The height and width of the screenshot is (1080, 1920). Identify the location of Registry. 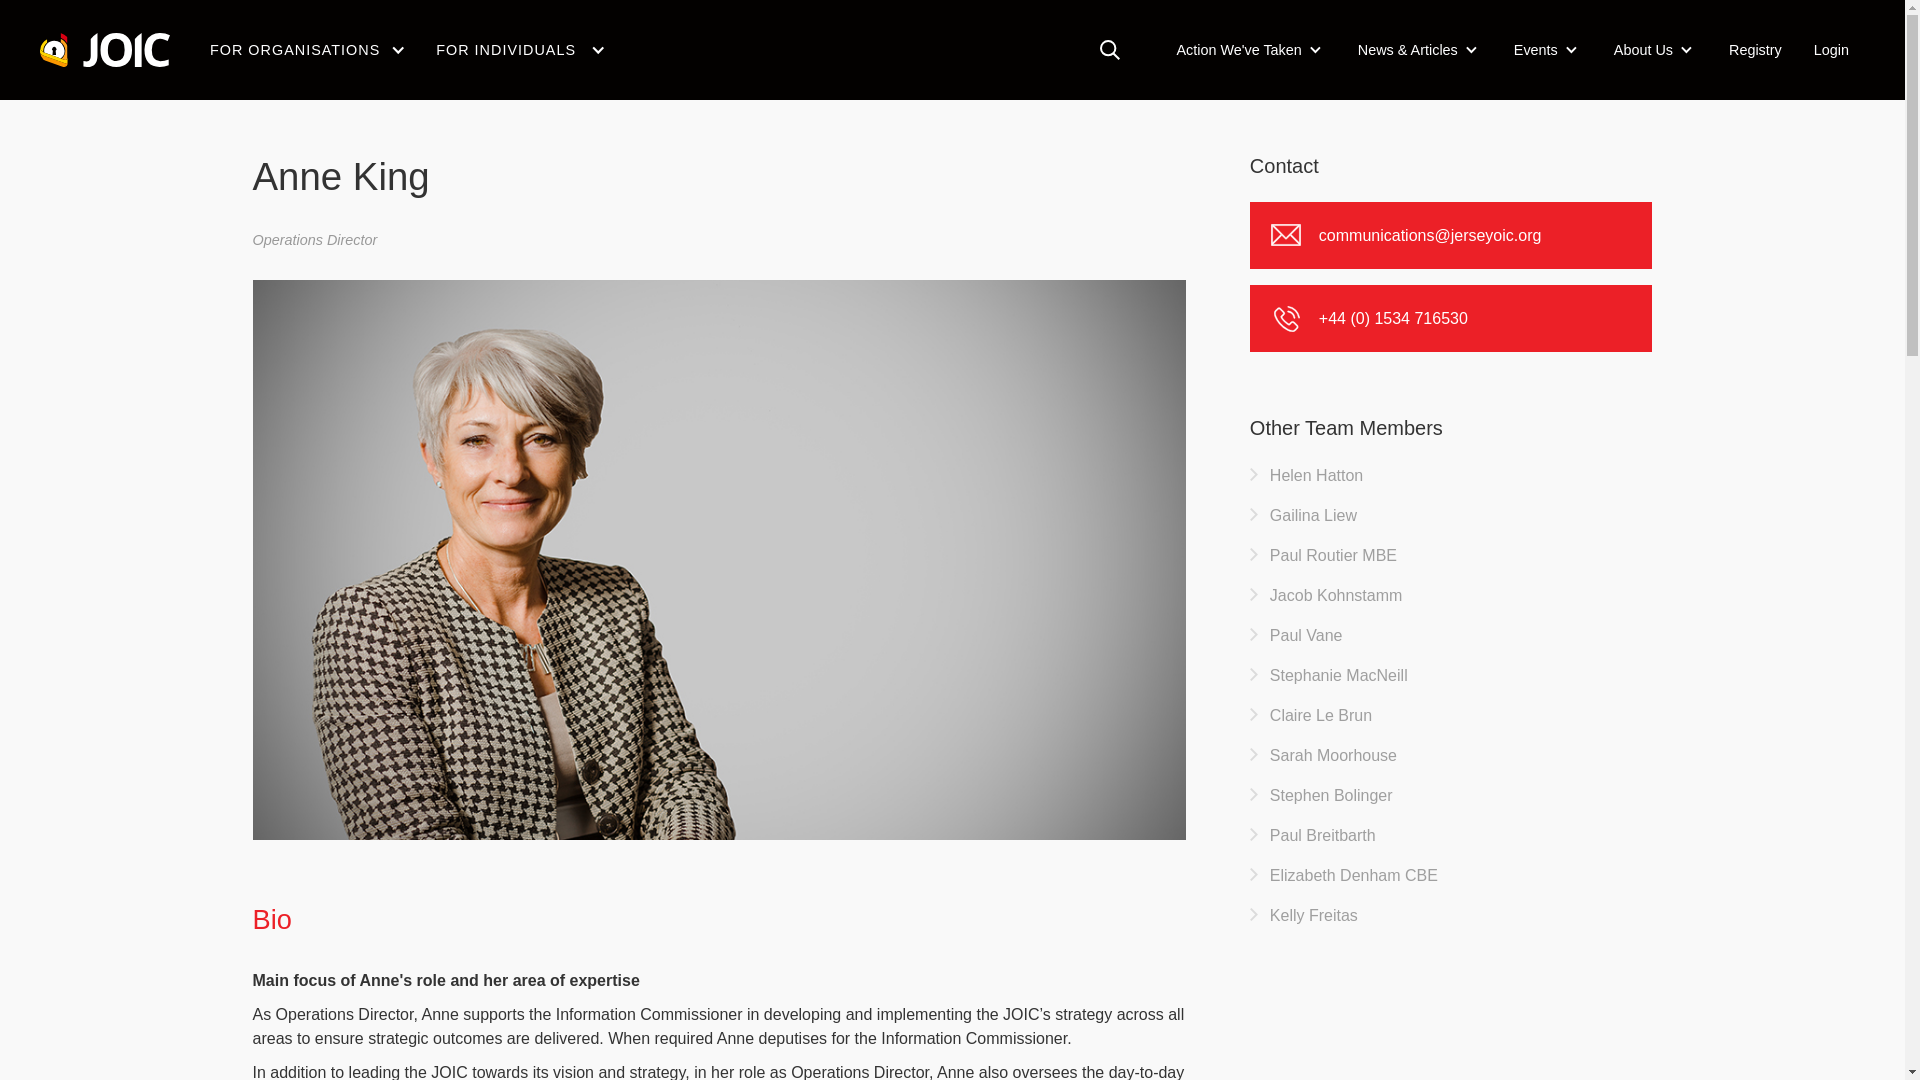
(1754, 49).